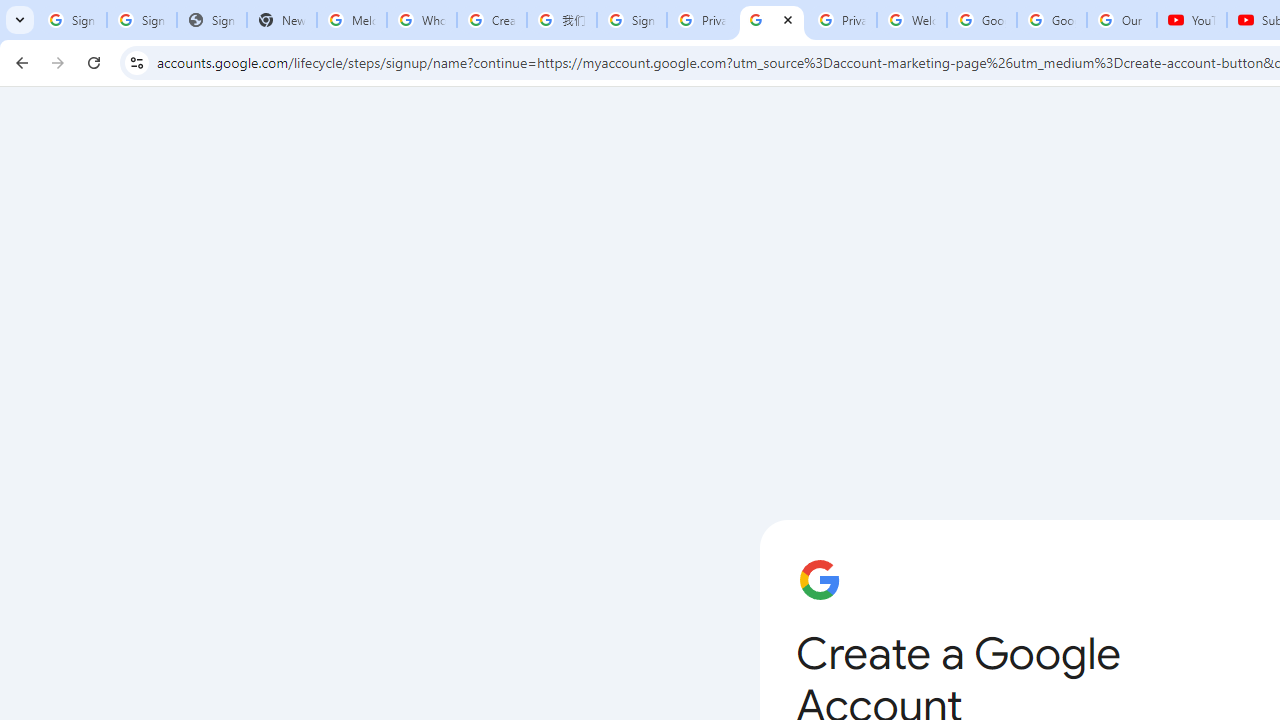 The image size is (1280, 720). Describe the element at coordinates (1052, 20) in the screenshot. I see `Google Account` at that location.